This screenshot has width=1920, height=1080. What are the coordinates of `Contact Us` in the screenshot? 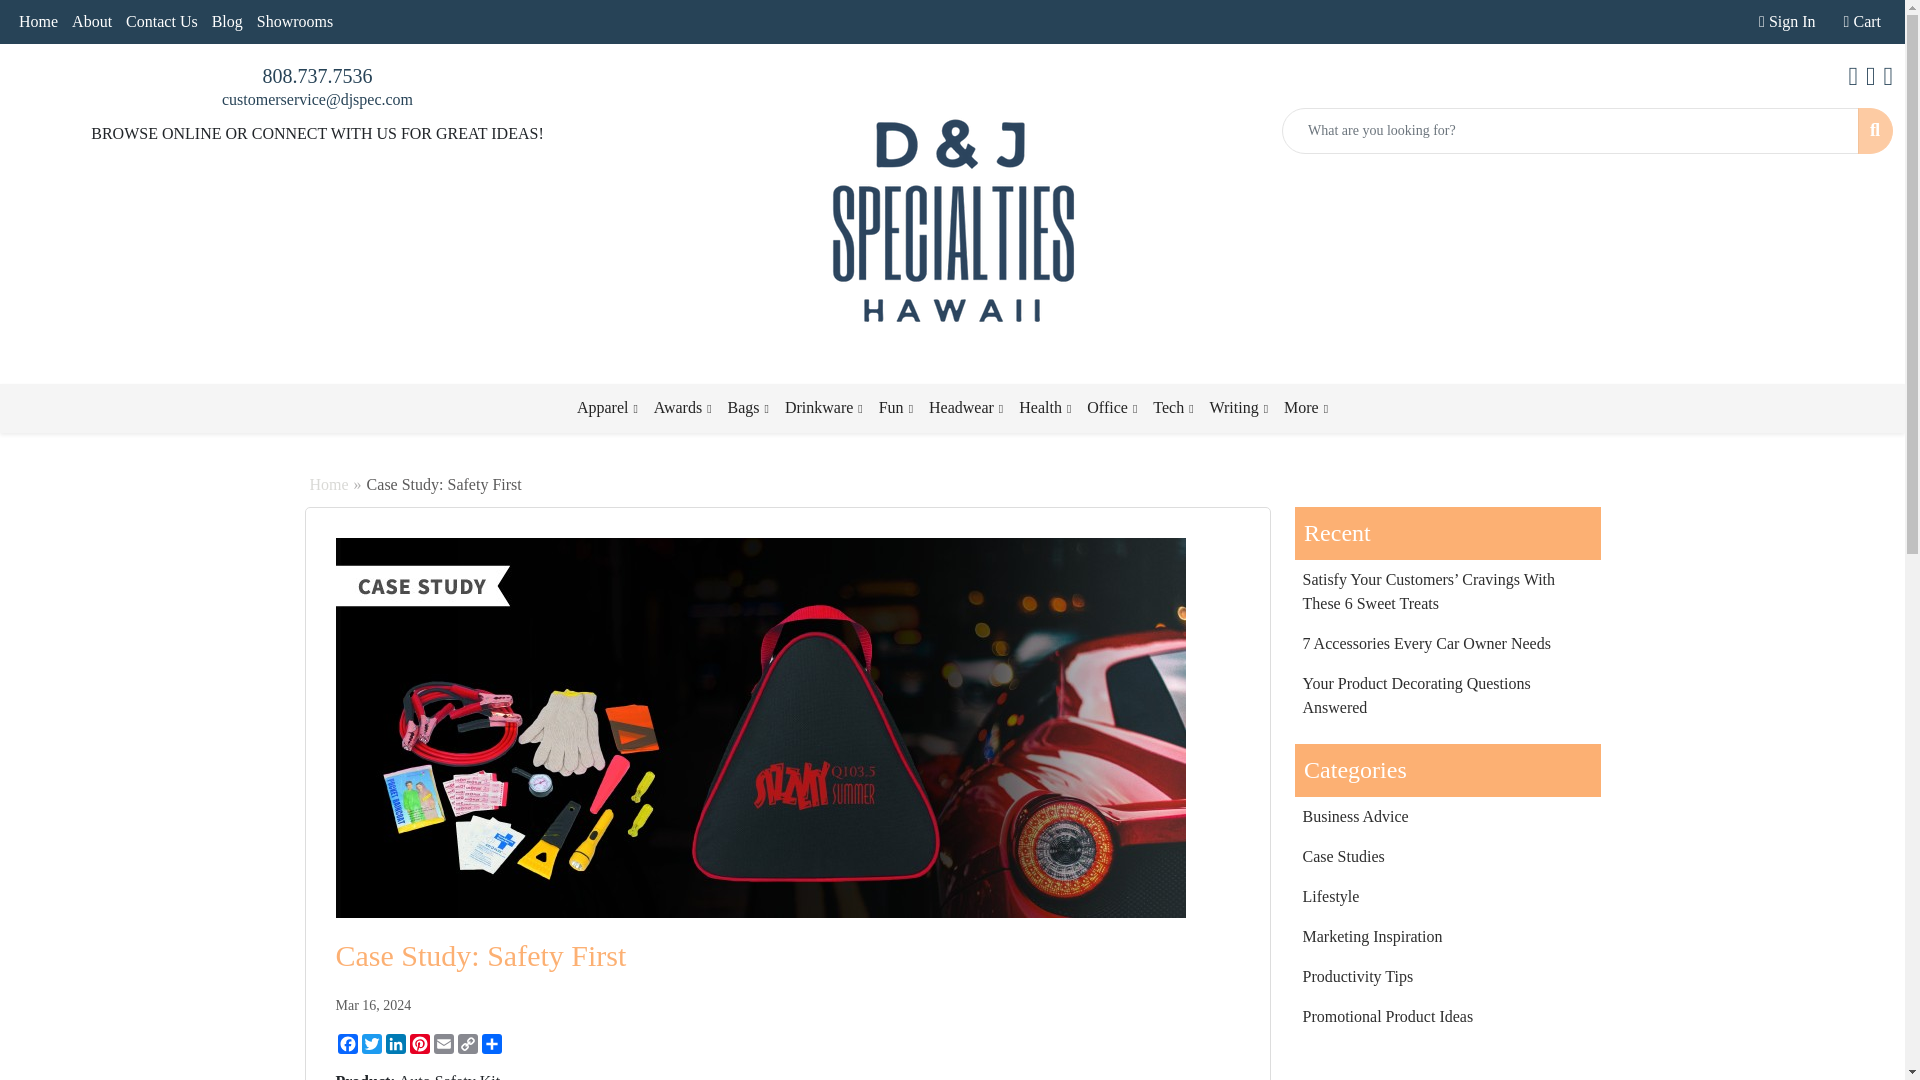 It's located at (162, 22).